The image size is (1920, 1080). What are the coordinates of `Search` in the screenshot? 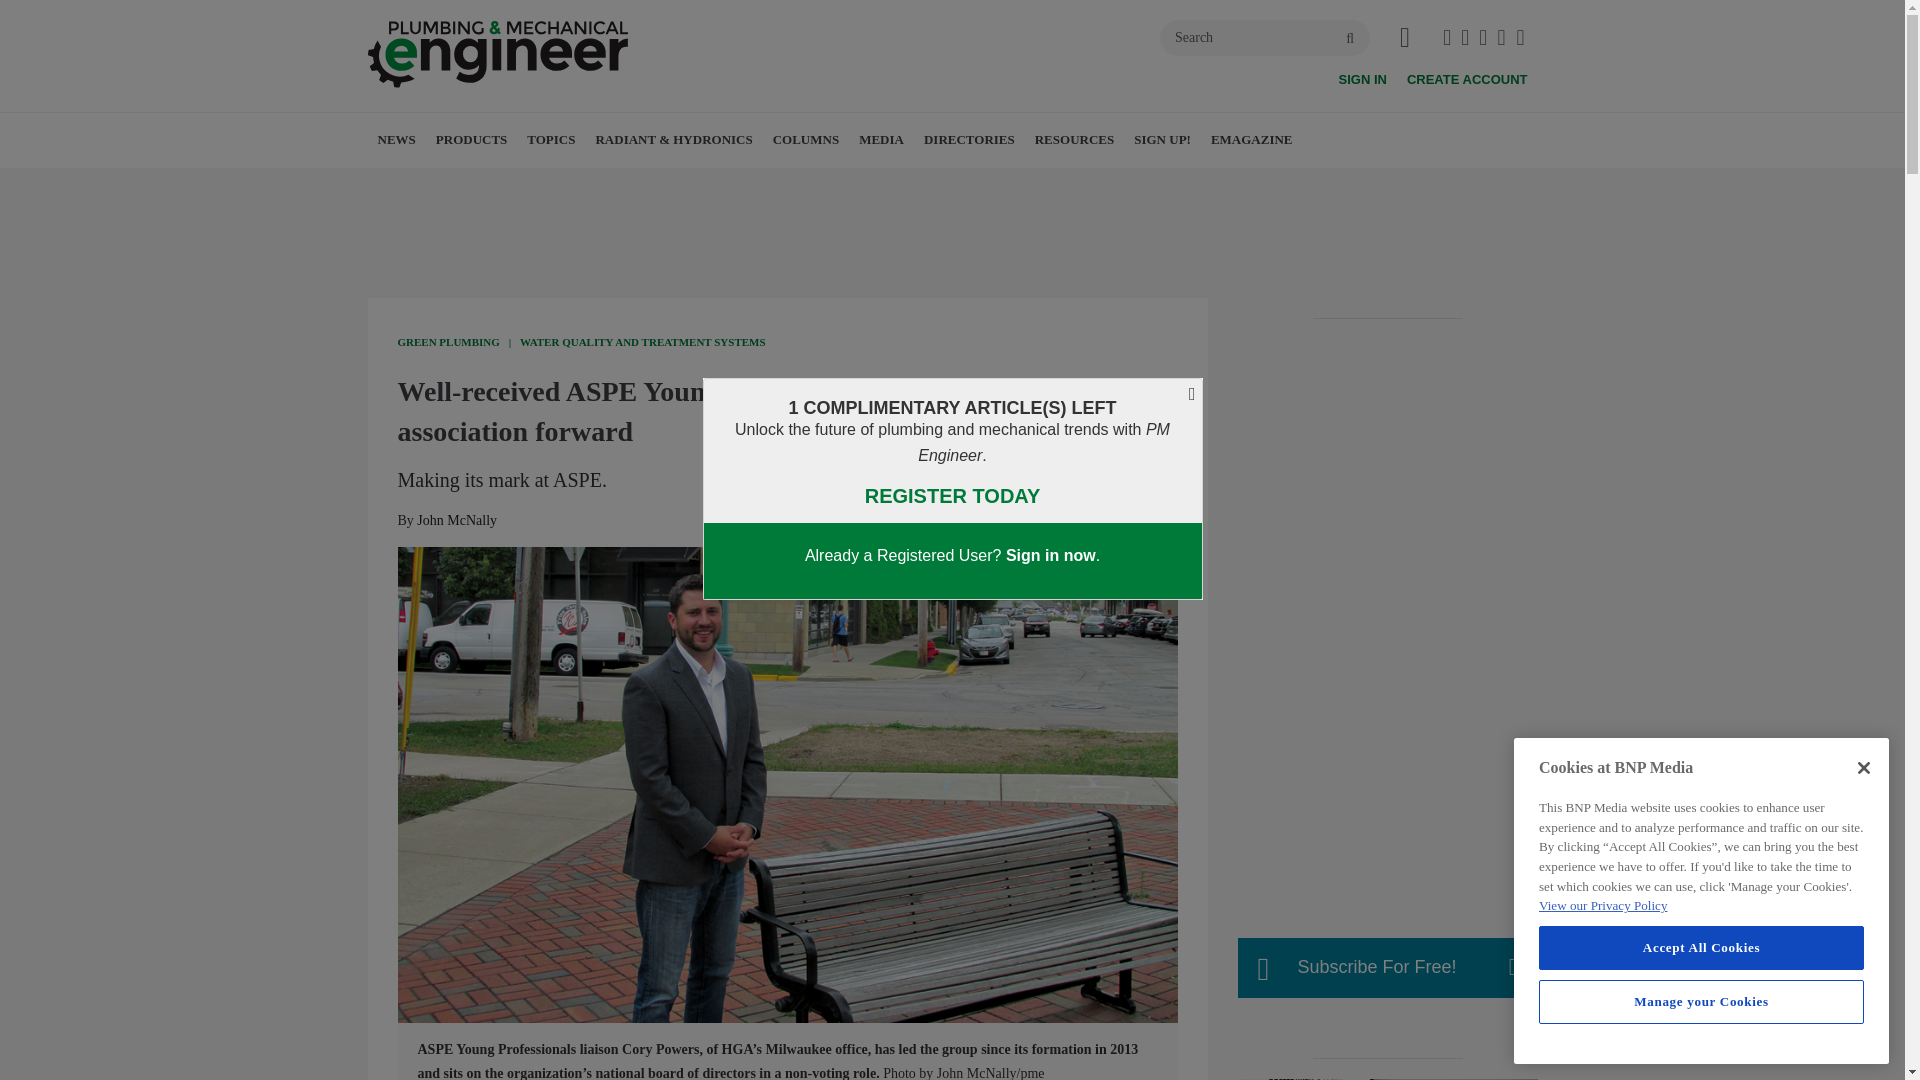 It's located at (1264, 38).